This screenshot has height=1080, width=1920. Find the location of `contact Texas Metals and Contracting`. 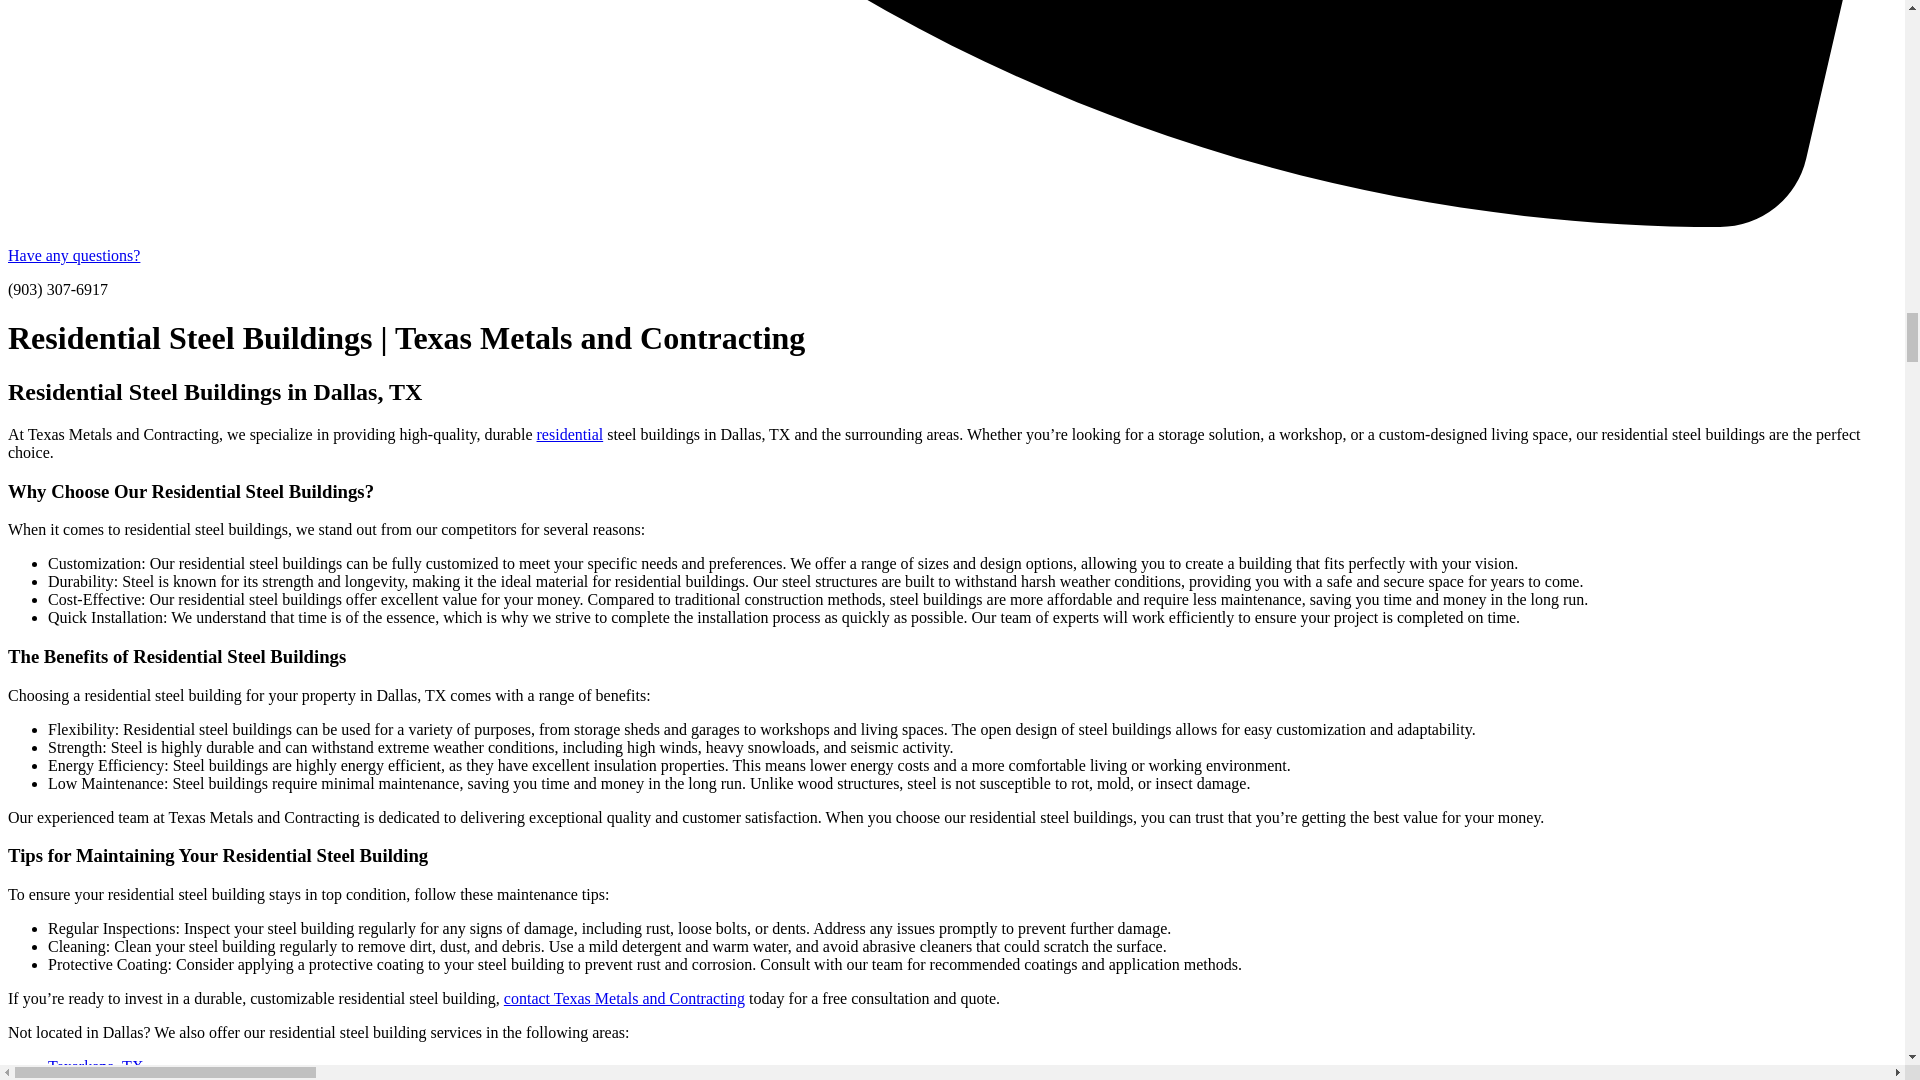

contact Texas Metals and Contracting is located at coordinates (624, 998).